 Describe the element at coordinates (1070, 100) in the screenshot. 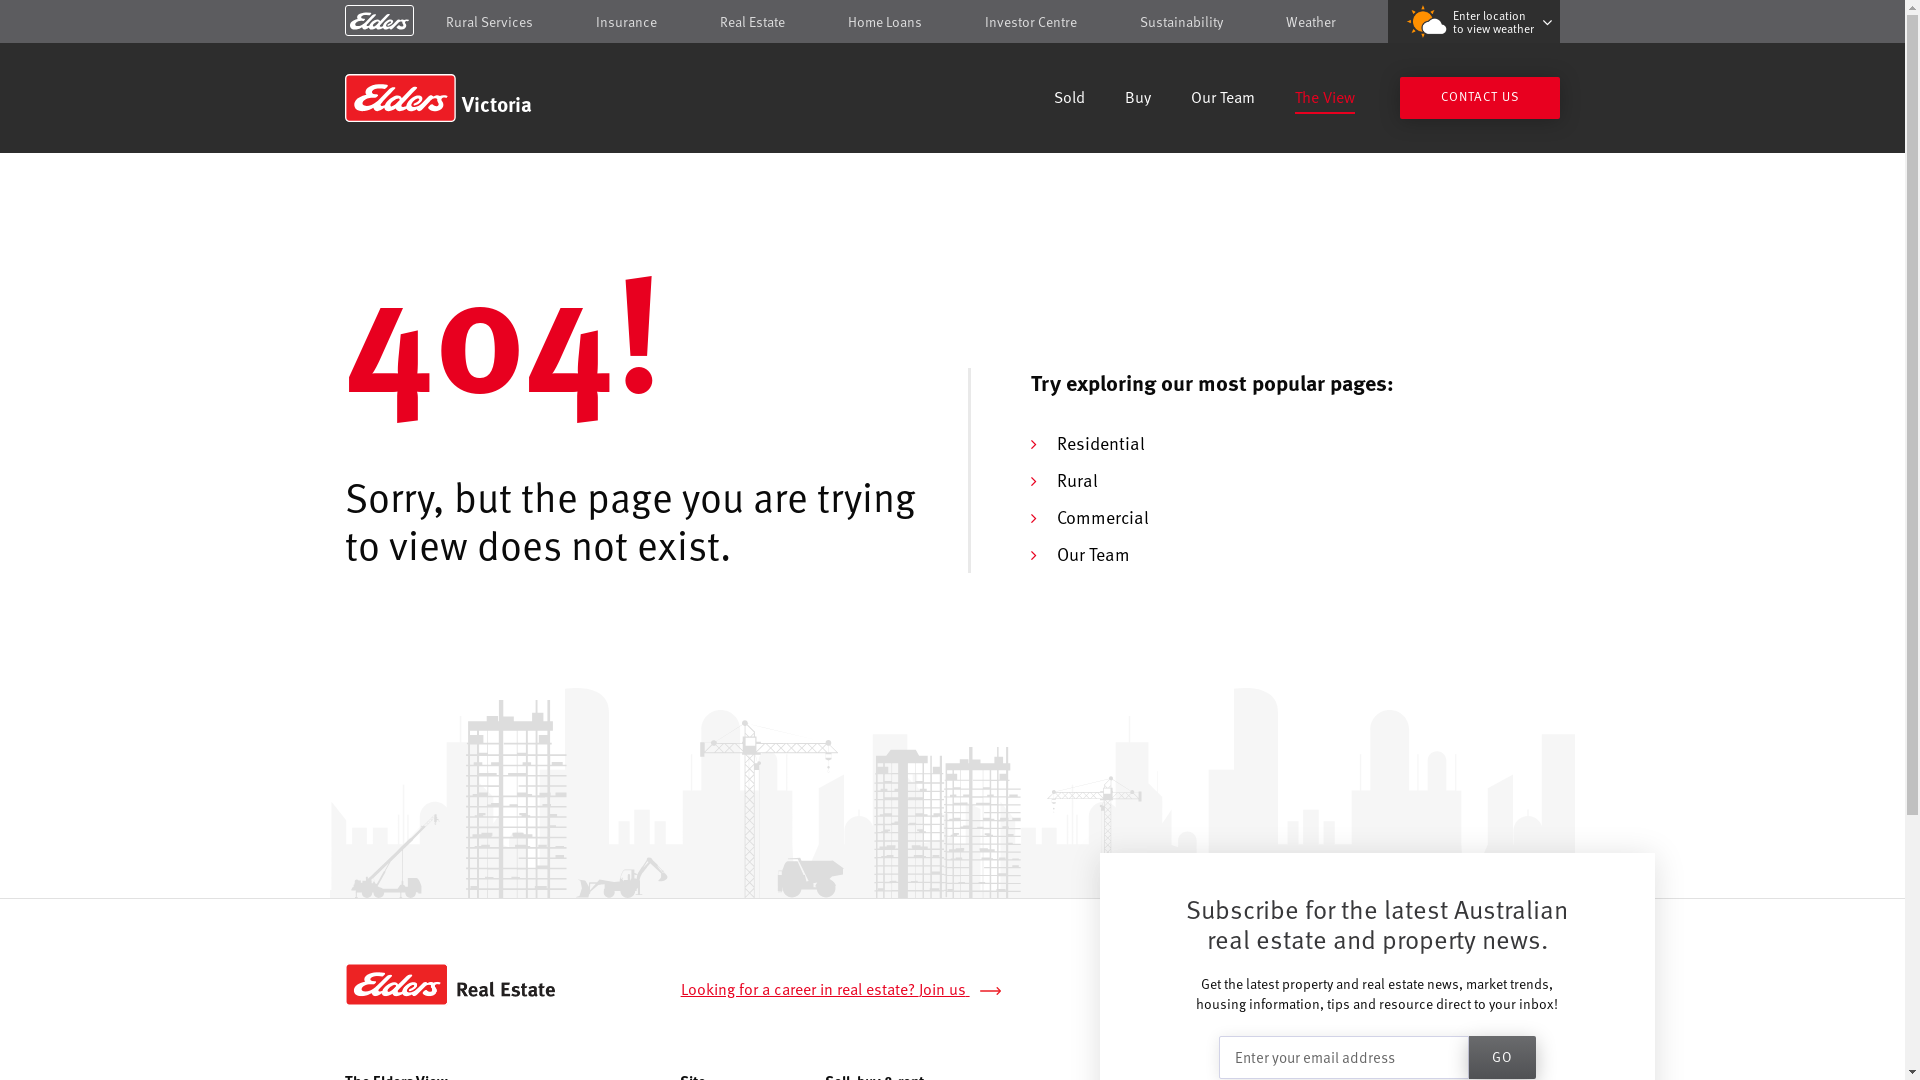

I see `Sold` at that location.